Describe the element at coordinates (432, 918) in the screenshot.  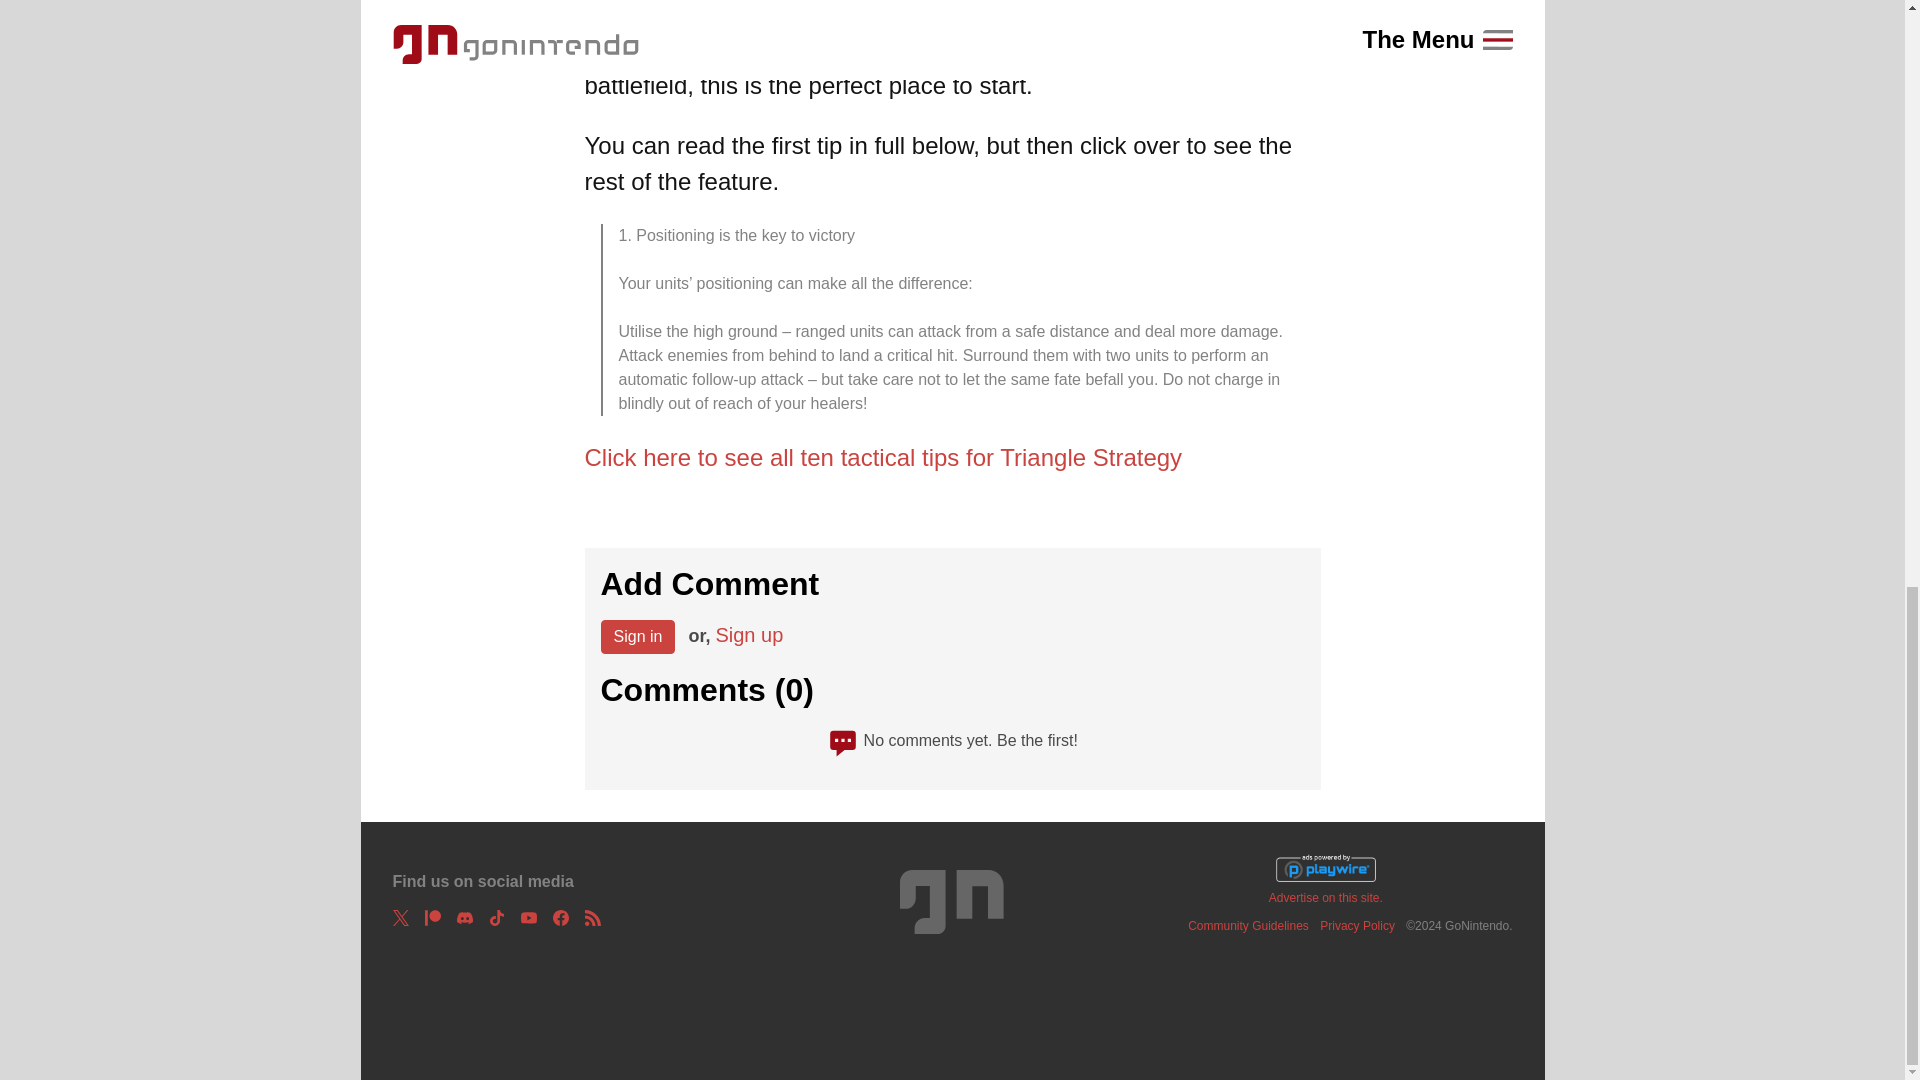
I see `Support GN on Patreon` at that location.